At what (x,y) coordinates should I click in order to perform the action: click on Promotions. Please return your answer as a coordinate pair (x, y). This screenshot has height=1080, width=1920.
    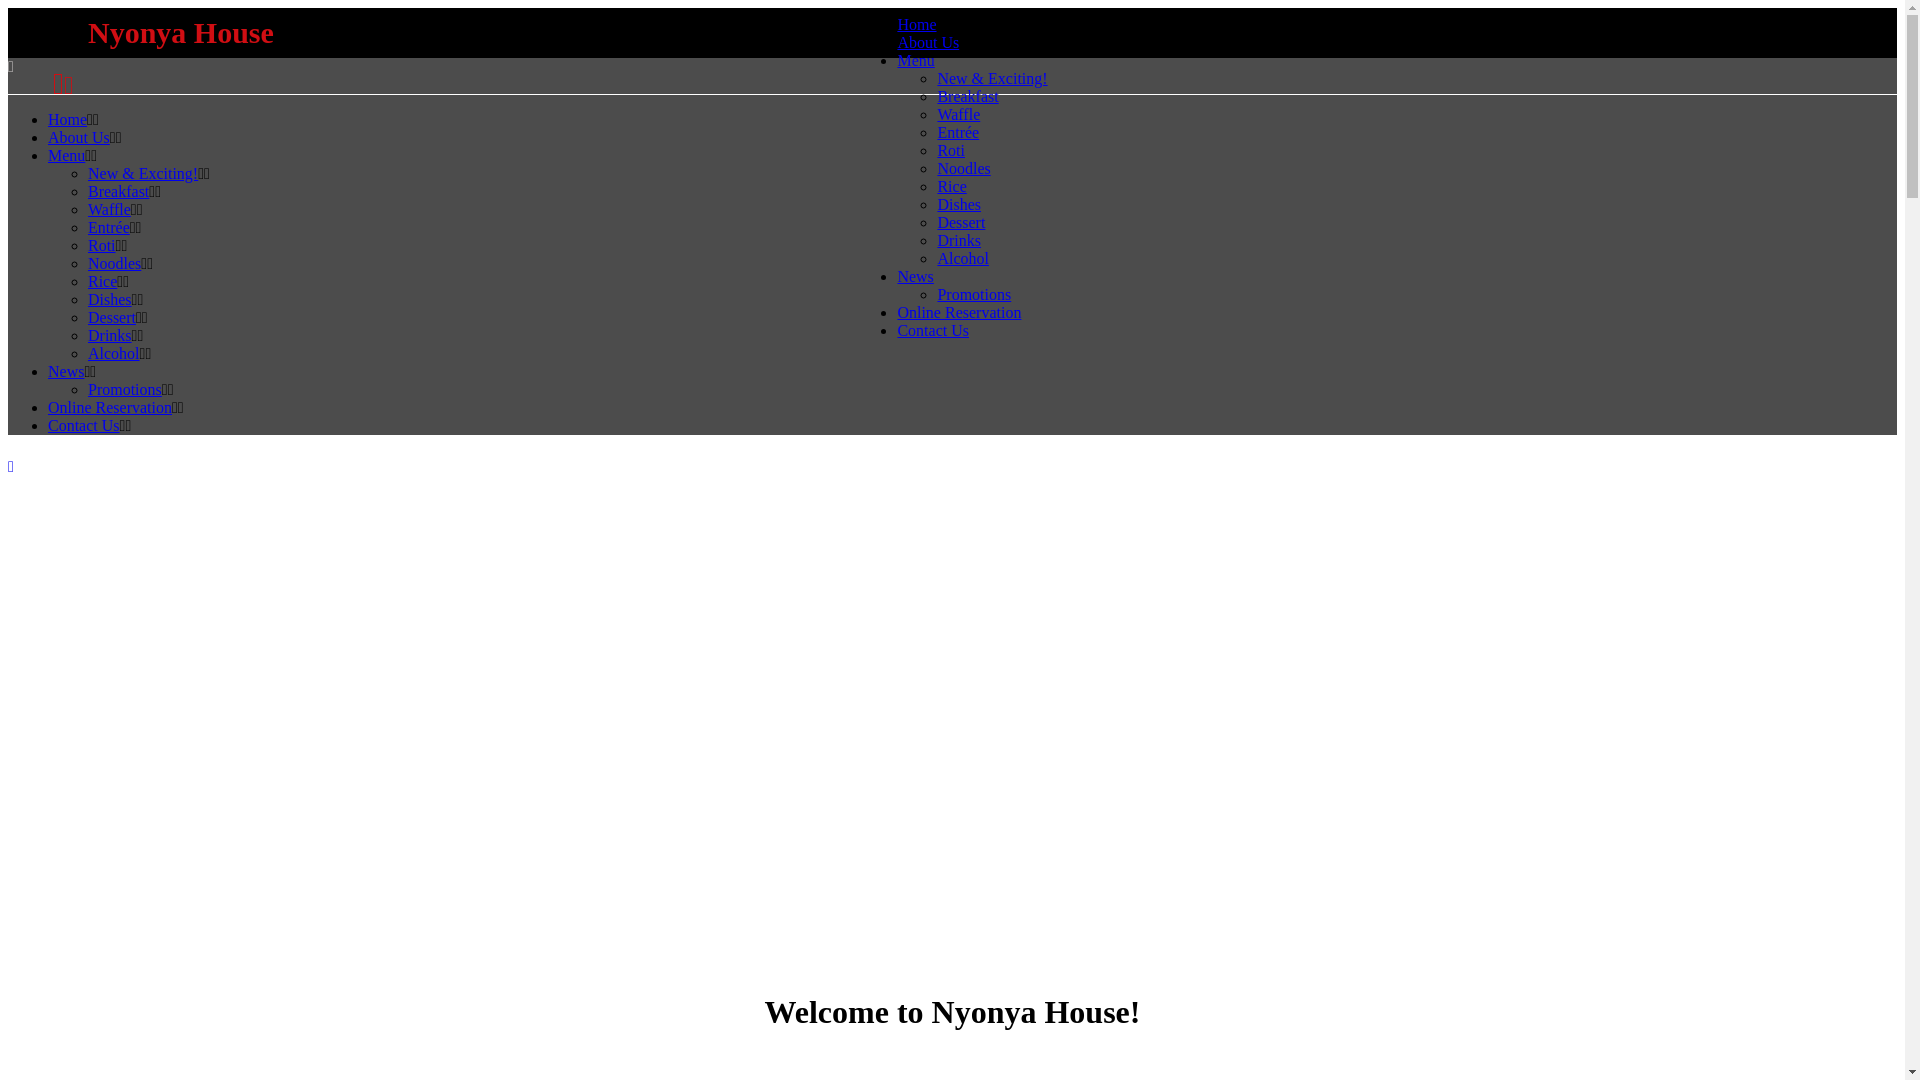
    Looking at the image, I should click on (125, 390).